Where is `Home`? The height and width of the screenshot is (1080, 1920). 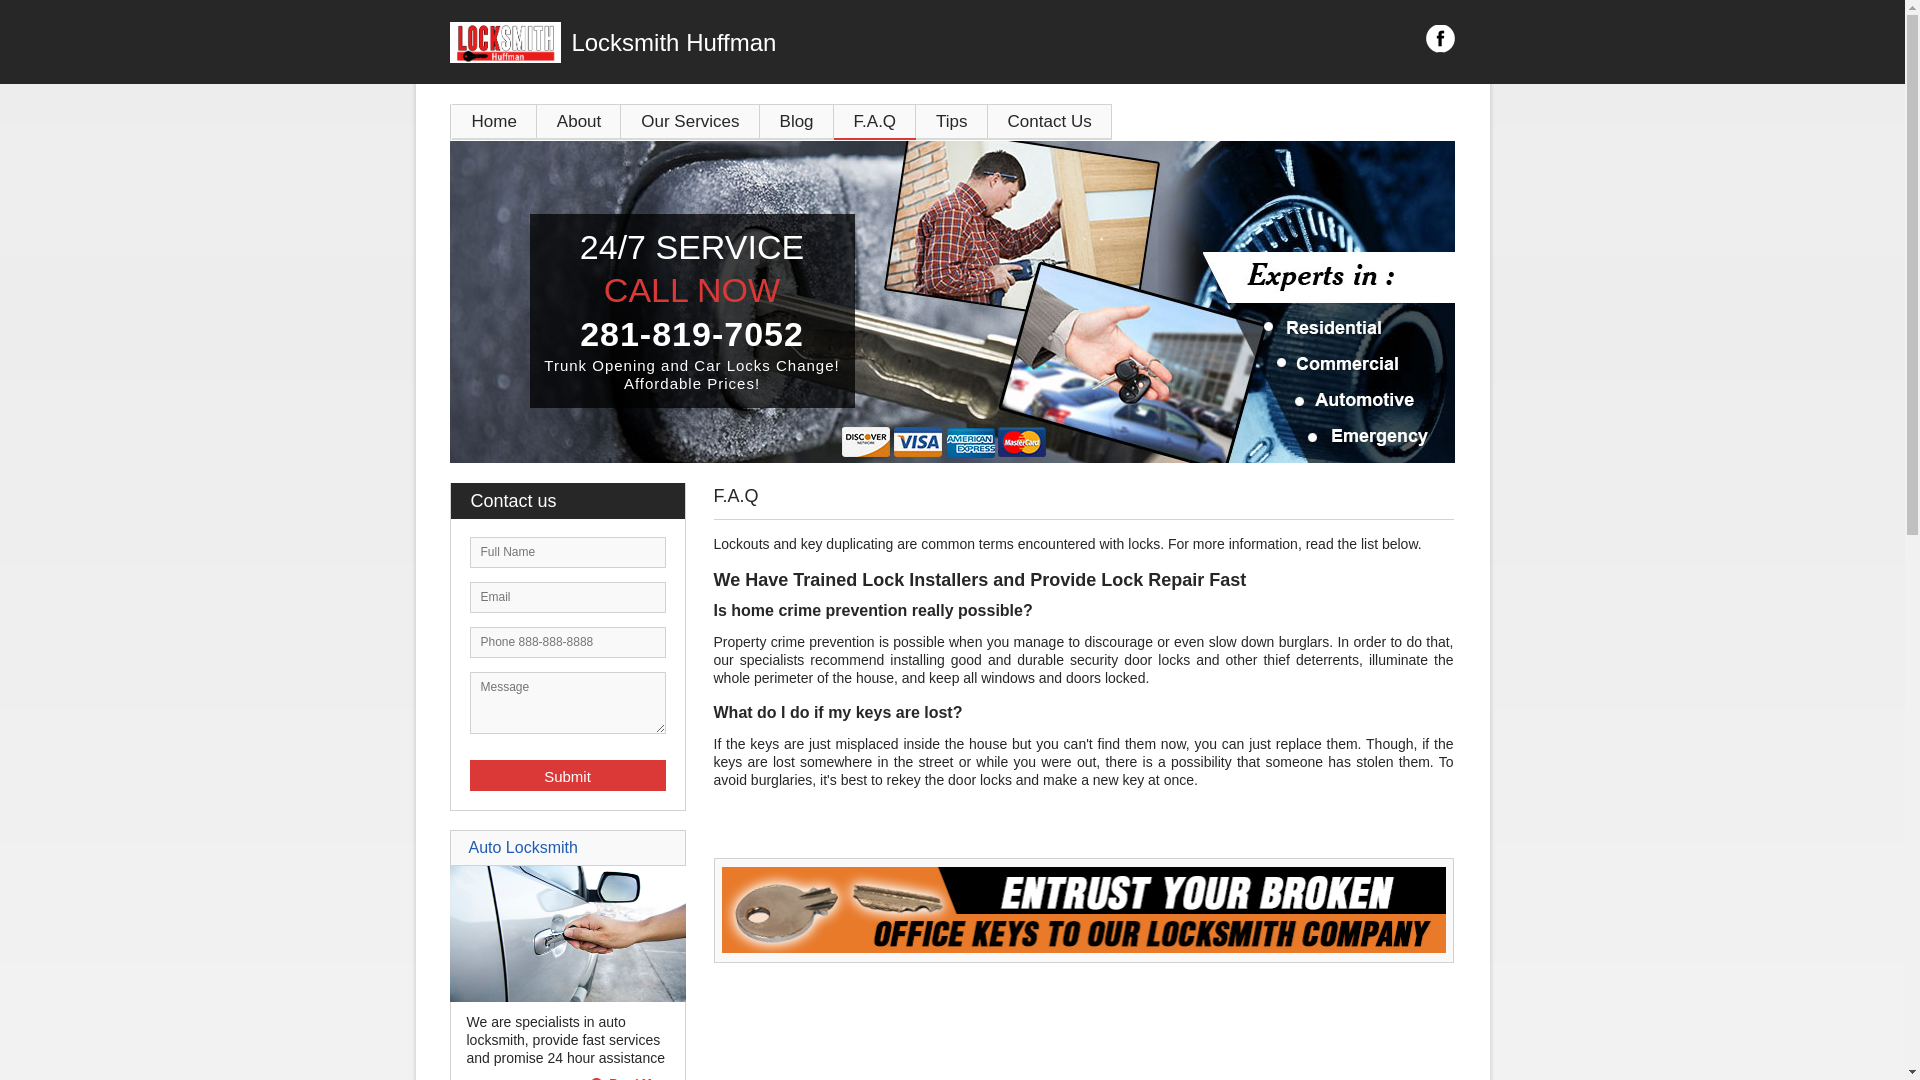
Home is located at coordinates (494, 122).